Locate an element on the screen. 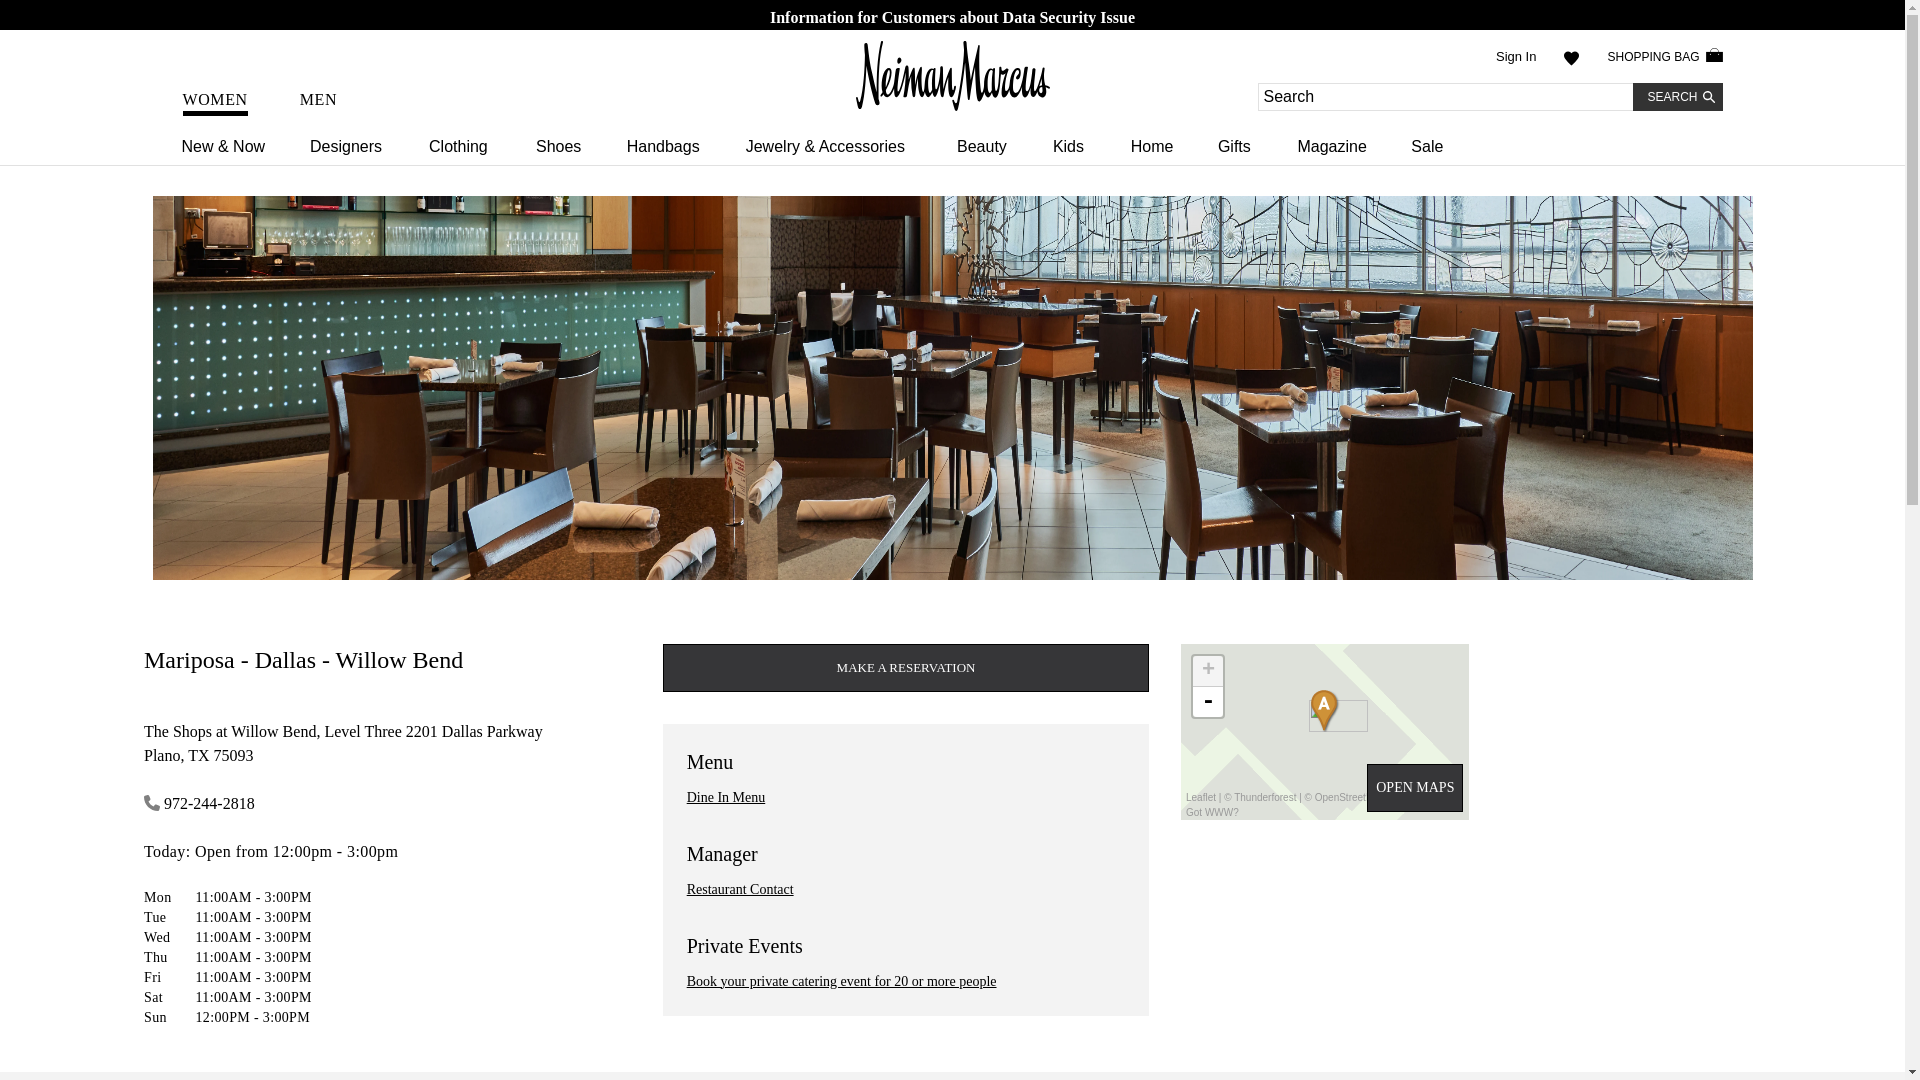  submit button is located at coordinates (1677, 97).